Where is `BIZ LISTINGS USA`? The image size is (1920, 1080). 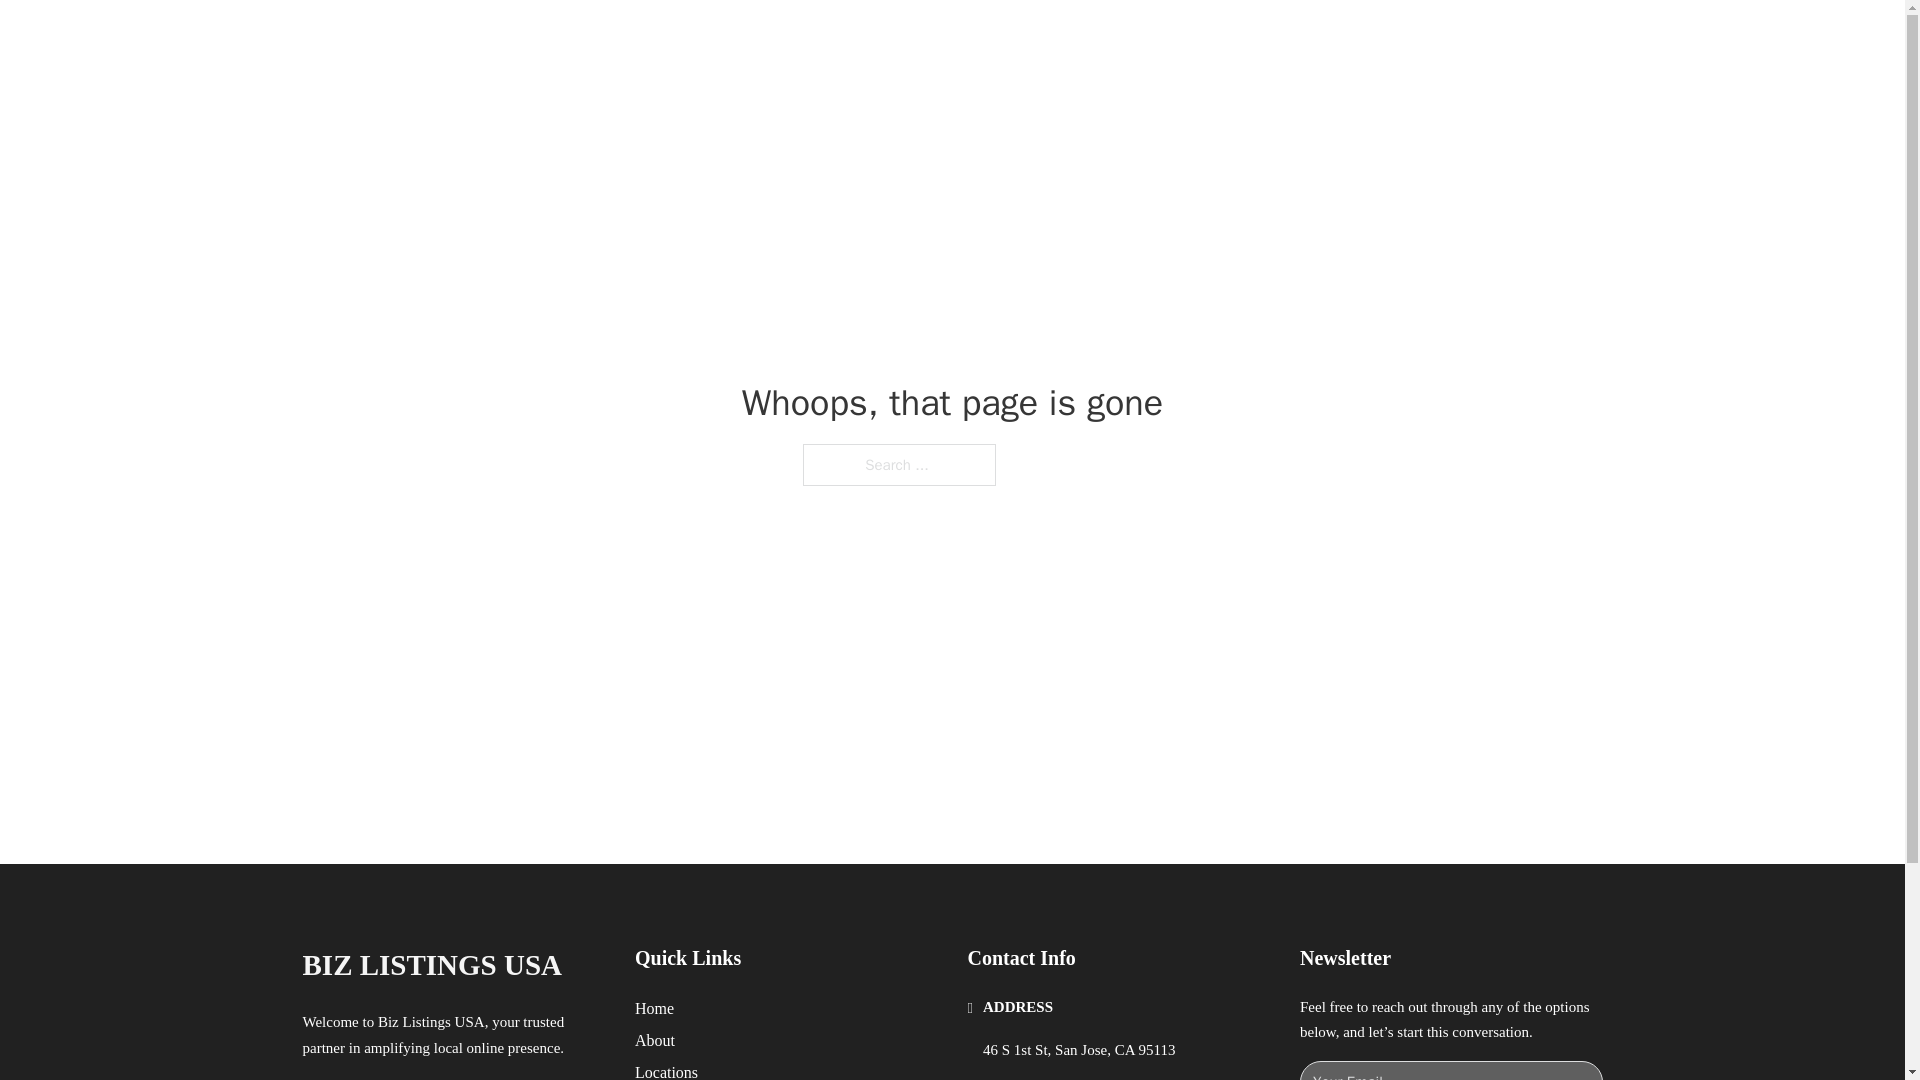 BIZ LISTINGS USA is located at coordinates (528, 38).